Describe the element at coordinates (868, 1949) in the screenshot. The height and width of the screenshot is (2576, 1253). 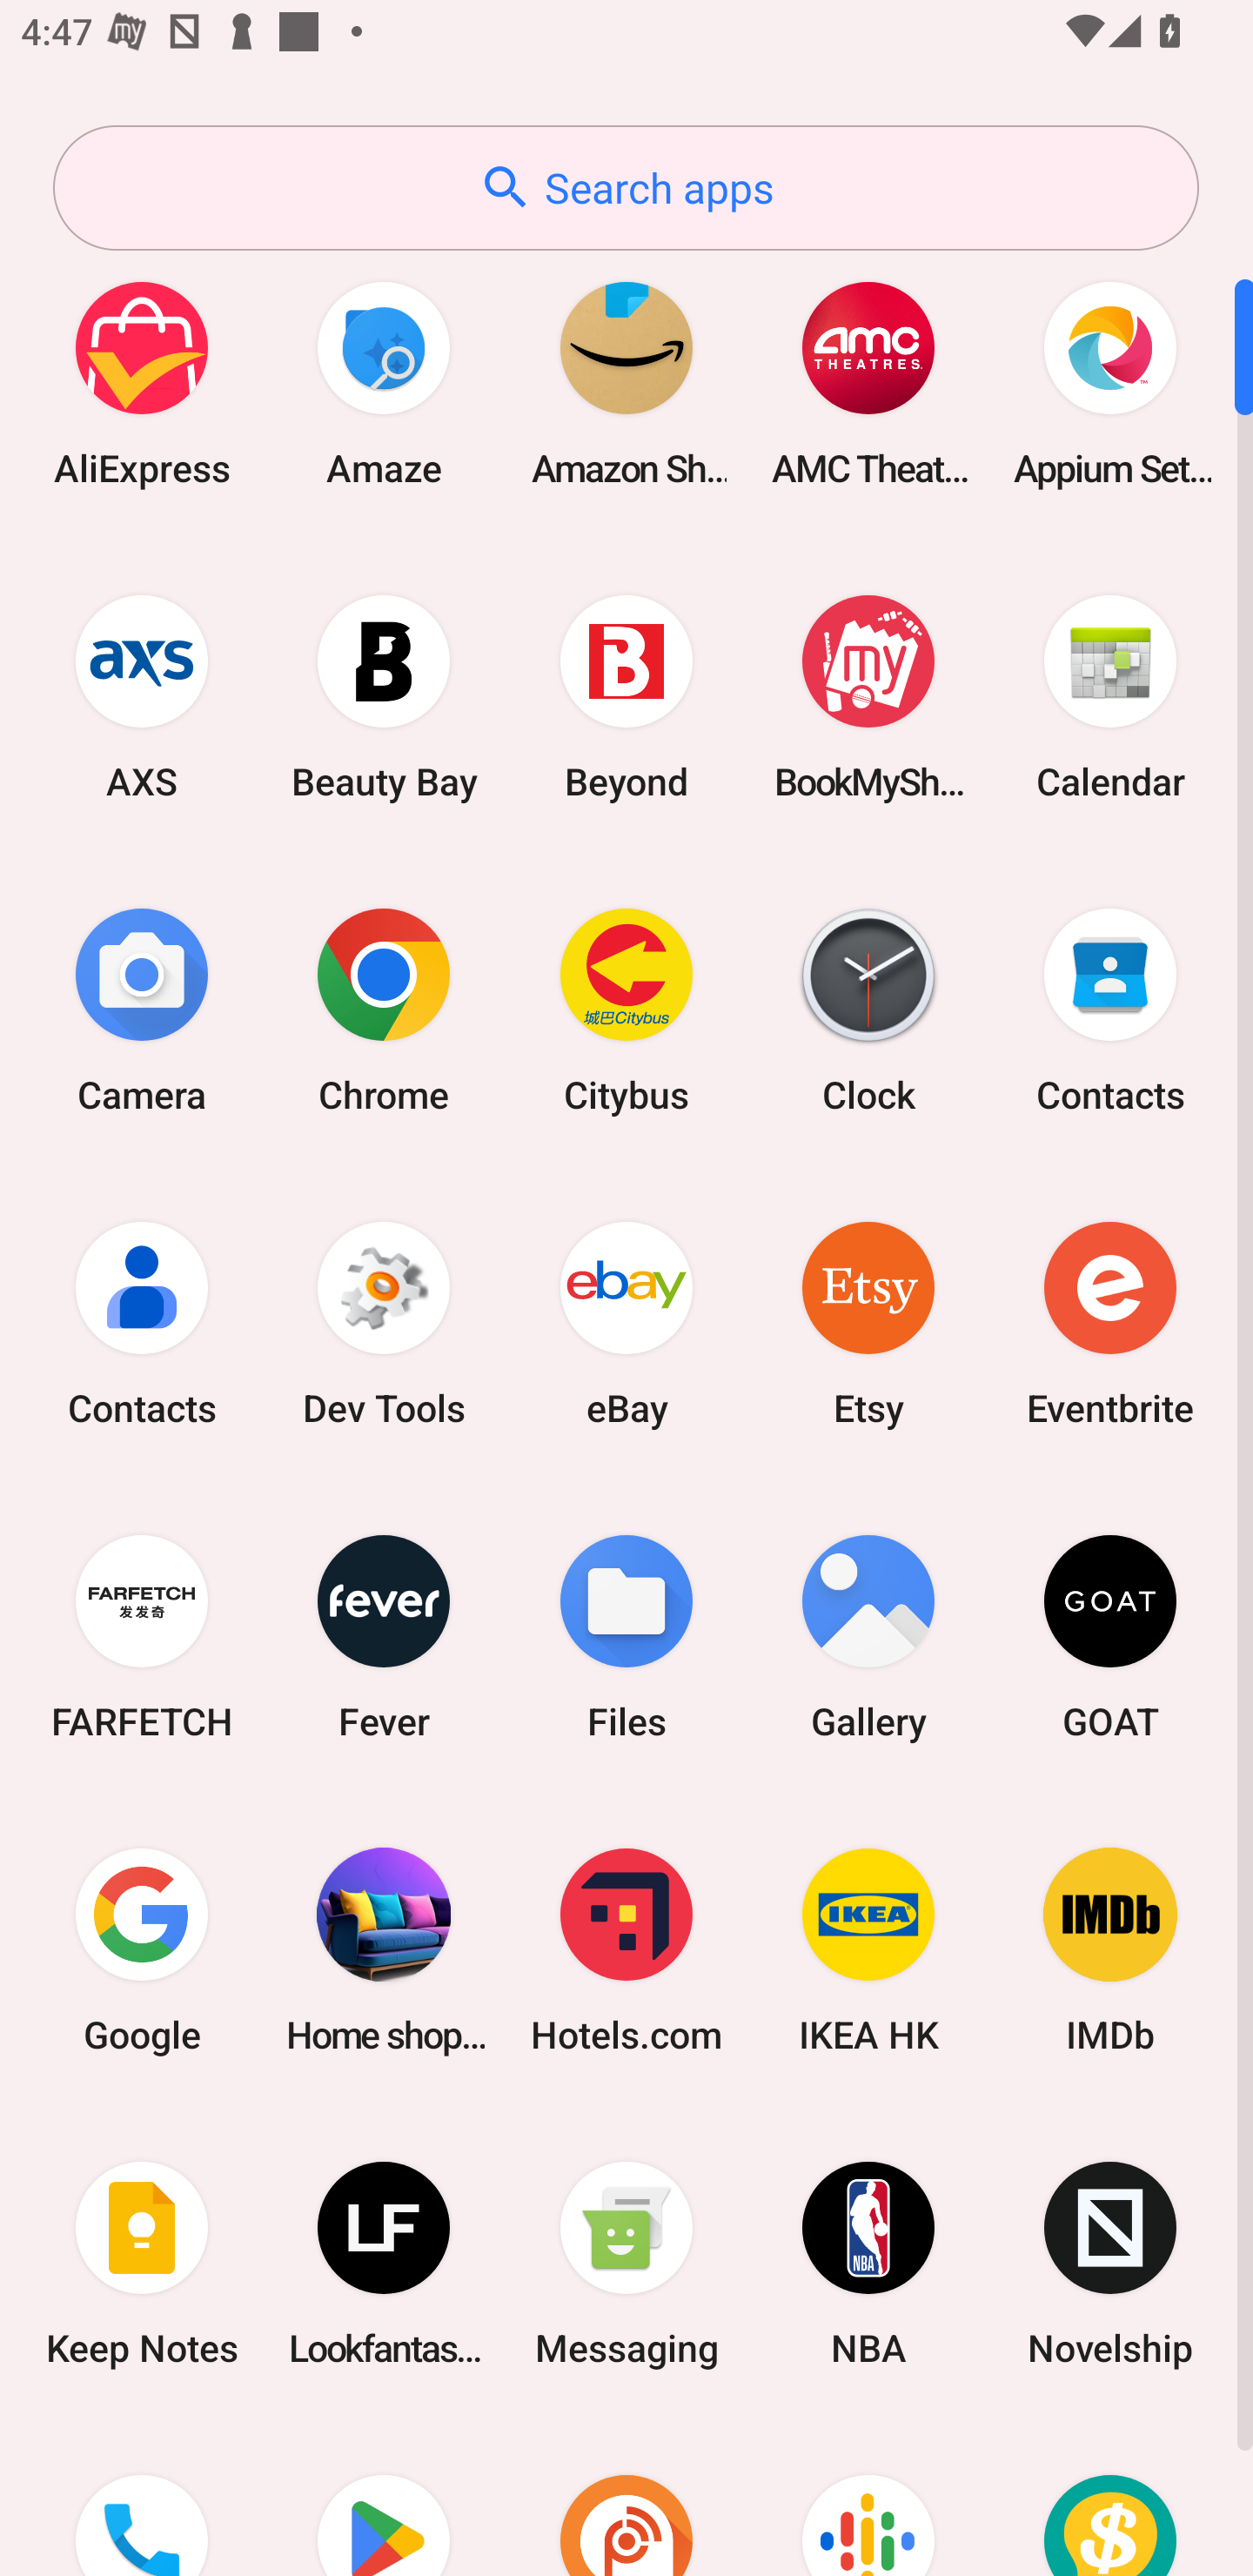
I see `IKEA HK` at that location.